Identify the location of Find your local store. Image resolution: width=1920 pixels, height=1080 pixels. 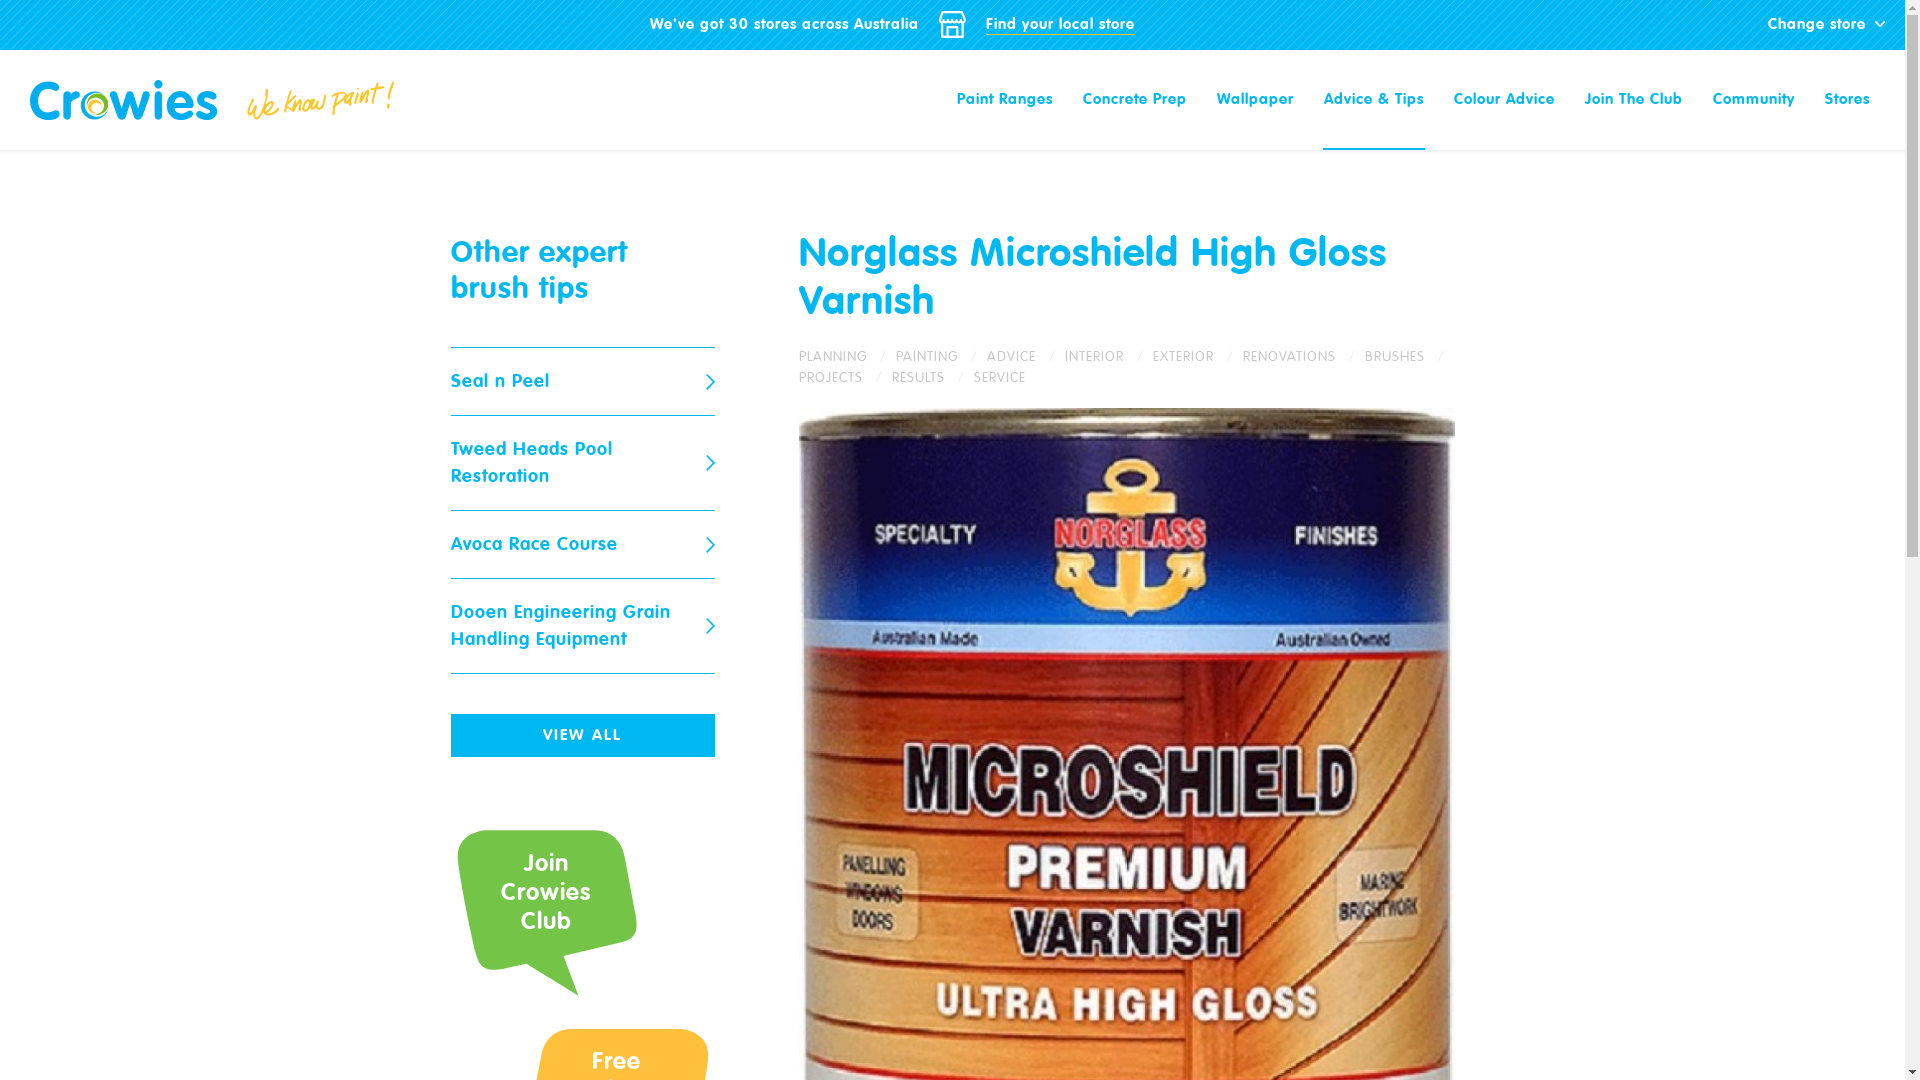
(1060, 25).